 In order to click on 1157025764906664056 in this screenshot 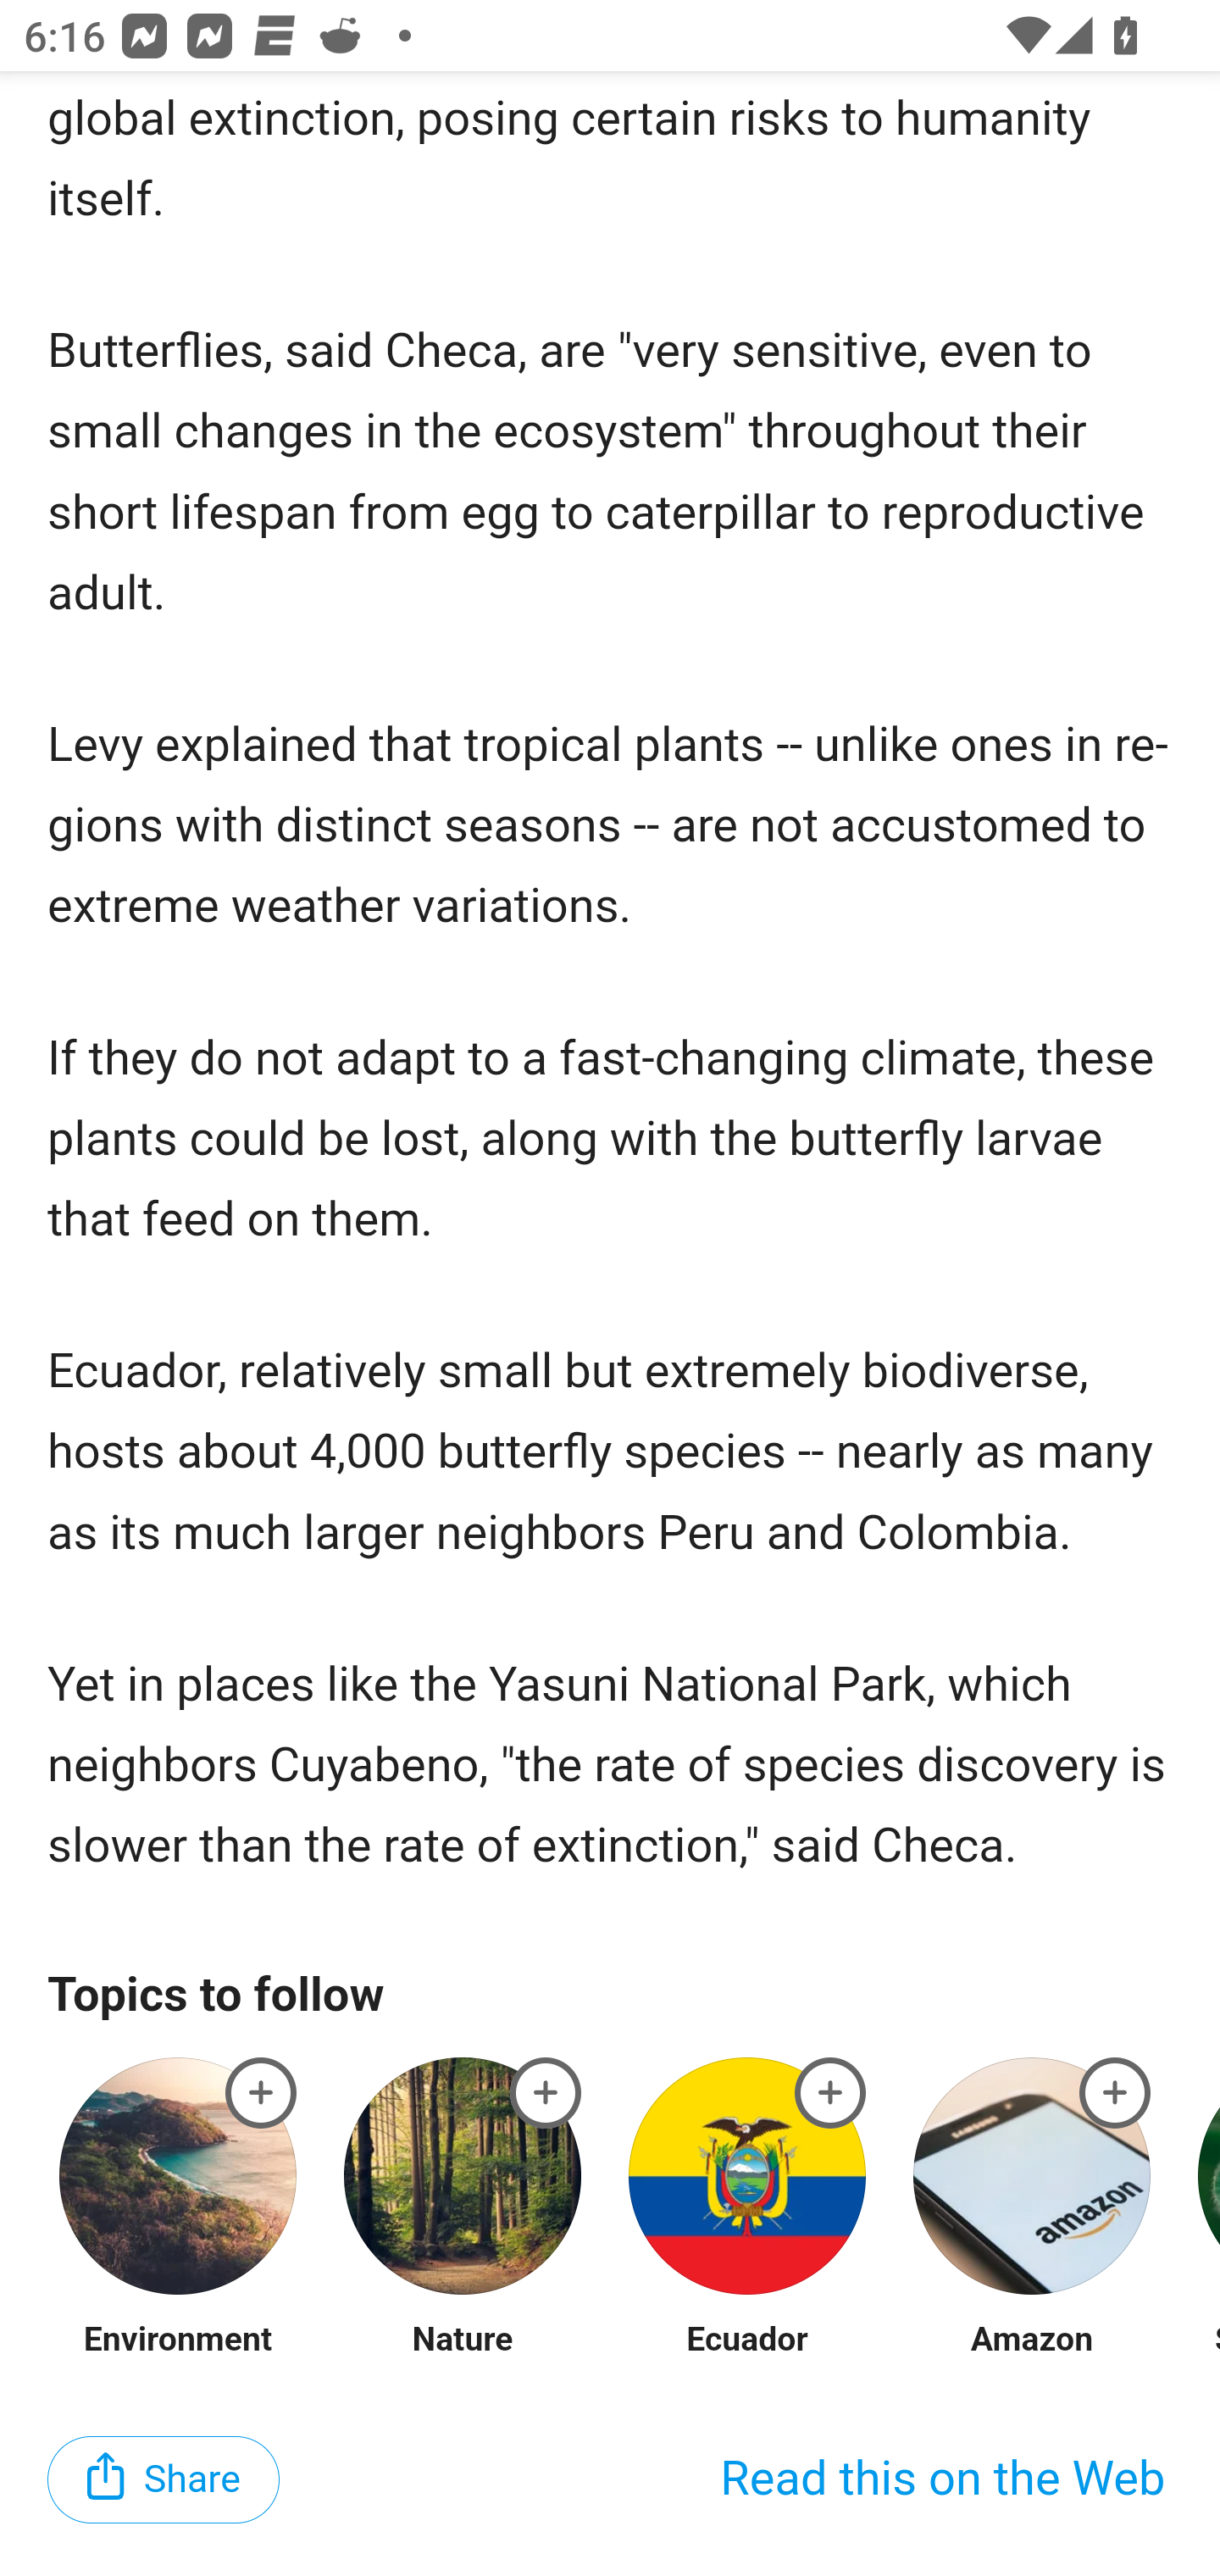, I will do `click(546, 2095)`.